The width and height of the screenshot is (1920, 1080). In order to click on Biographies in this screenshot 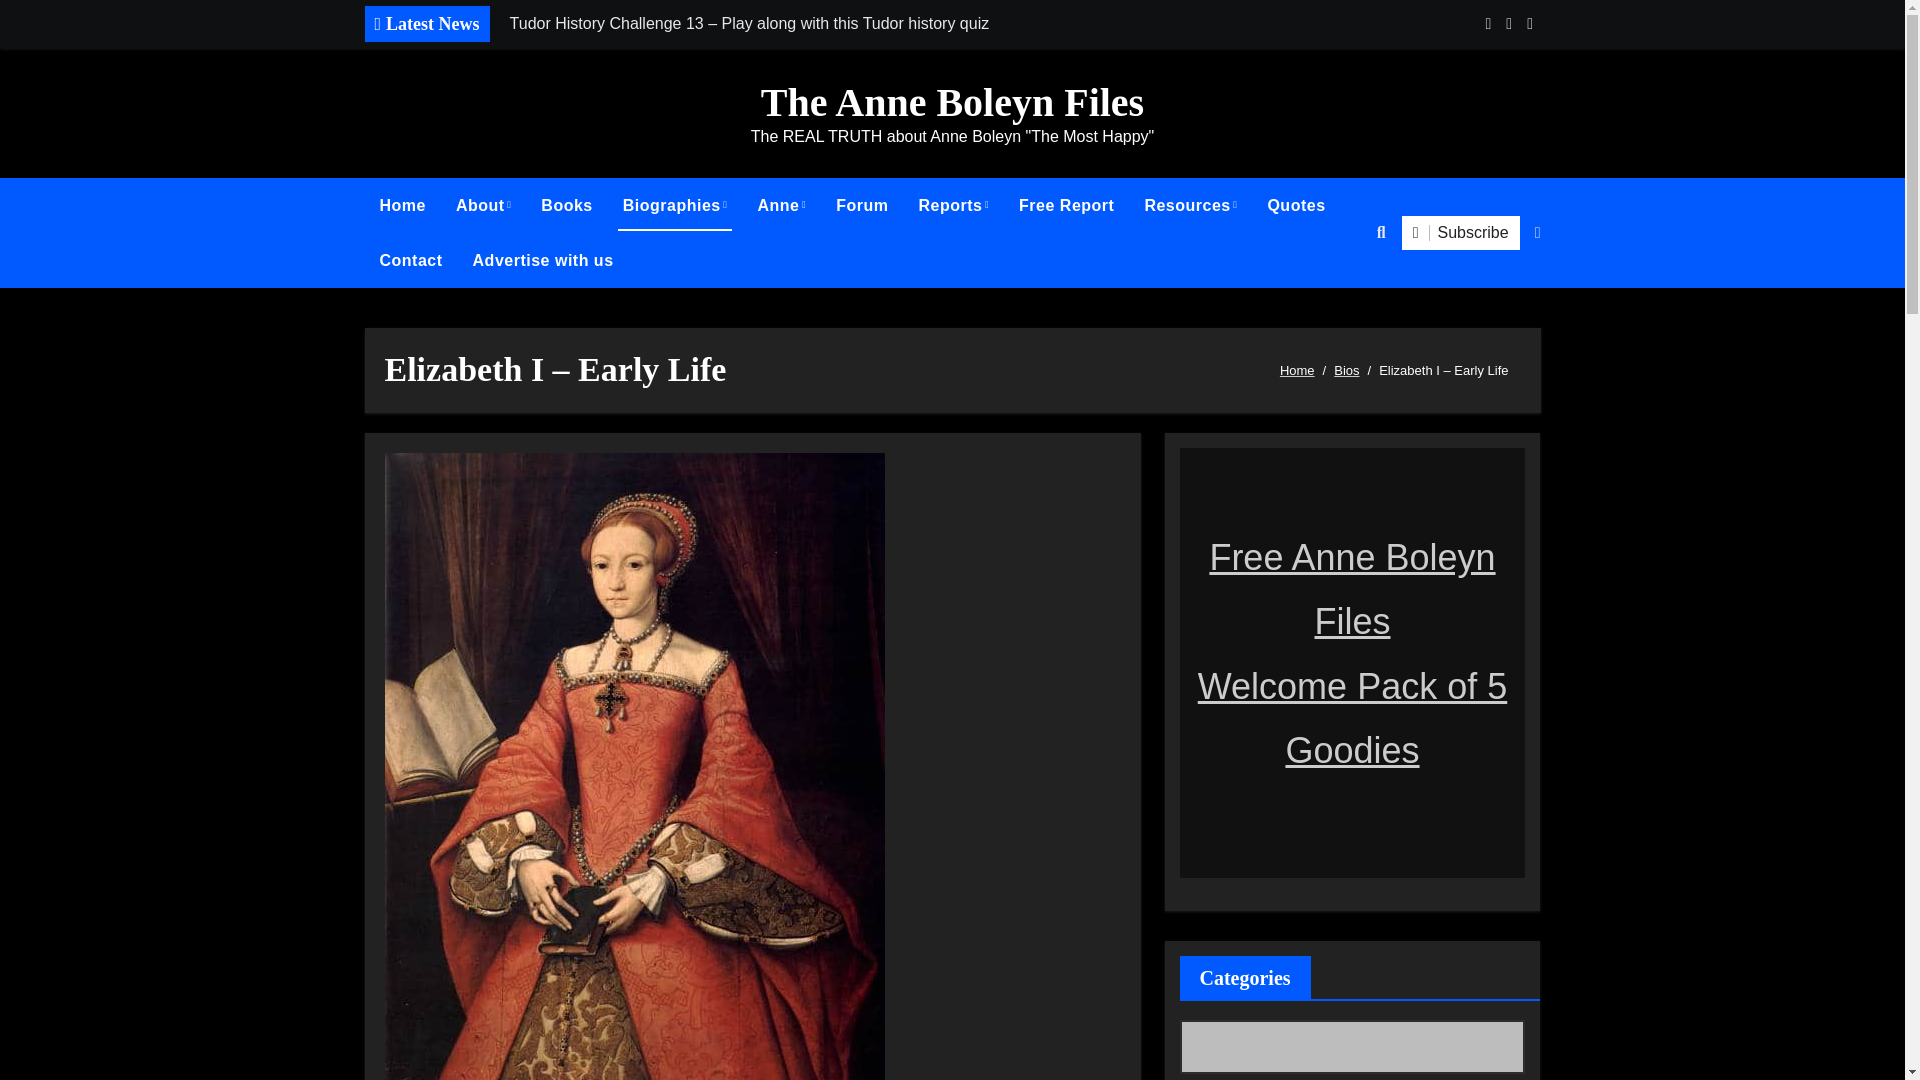, I will do `click(676, 206)`.